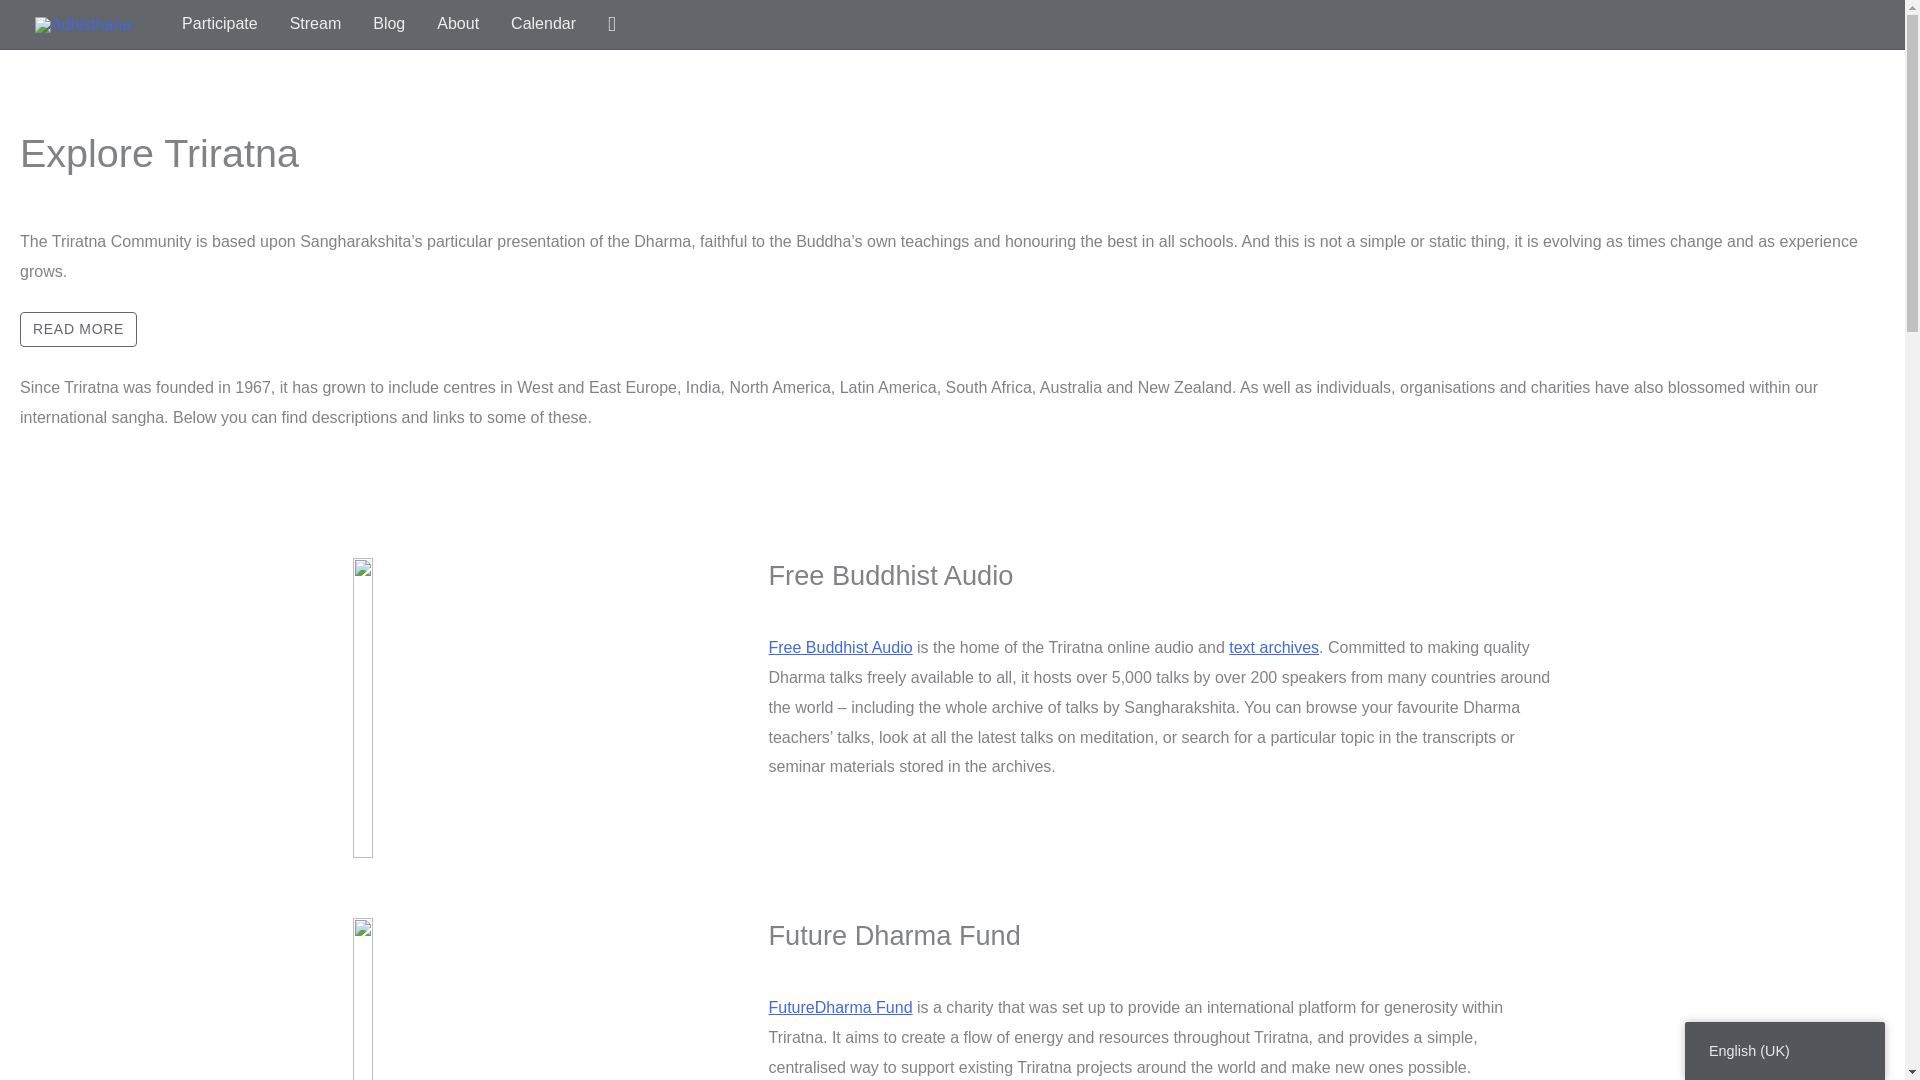  I want to click on Blog, so click(388, 24).